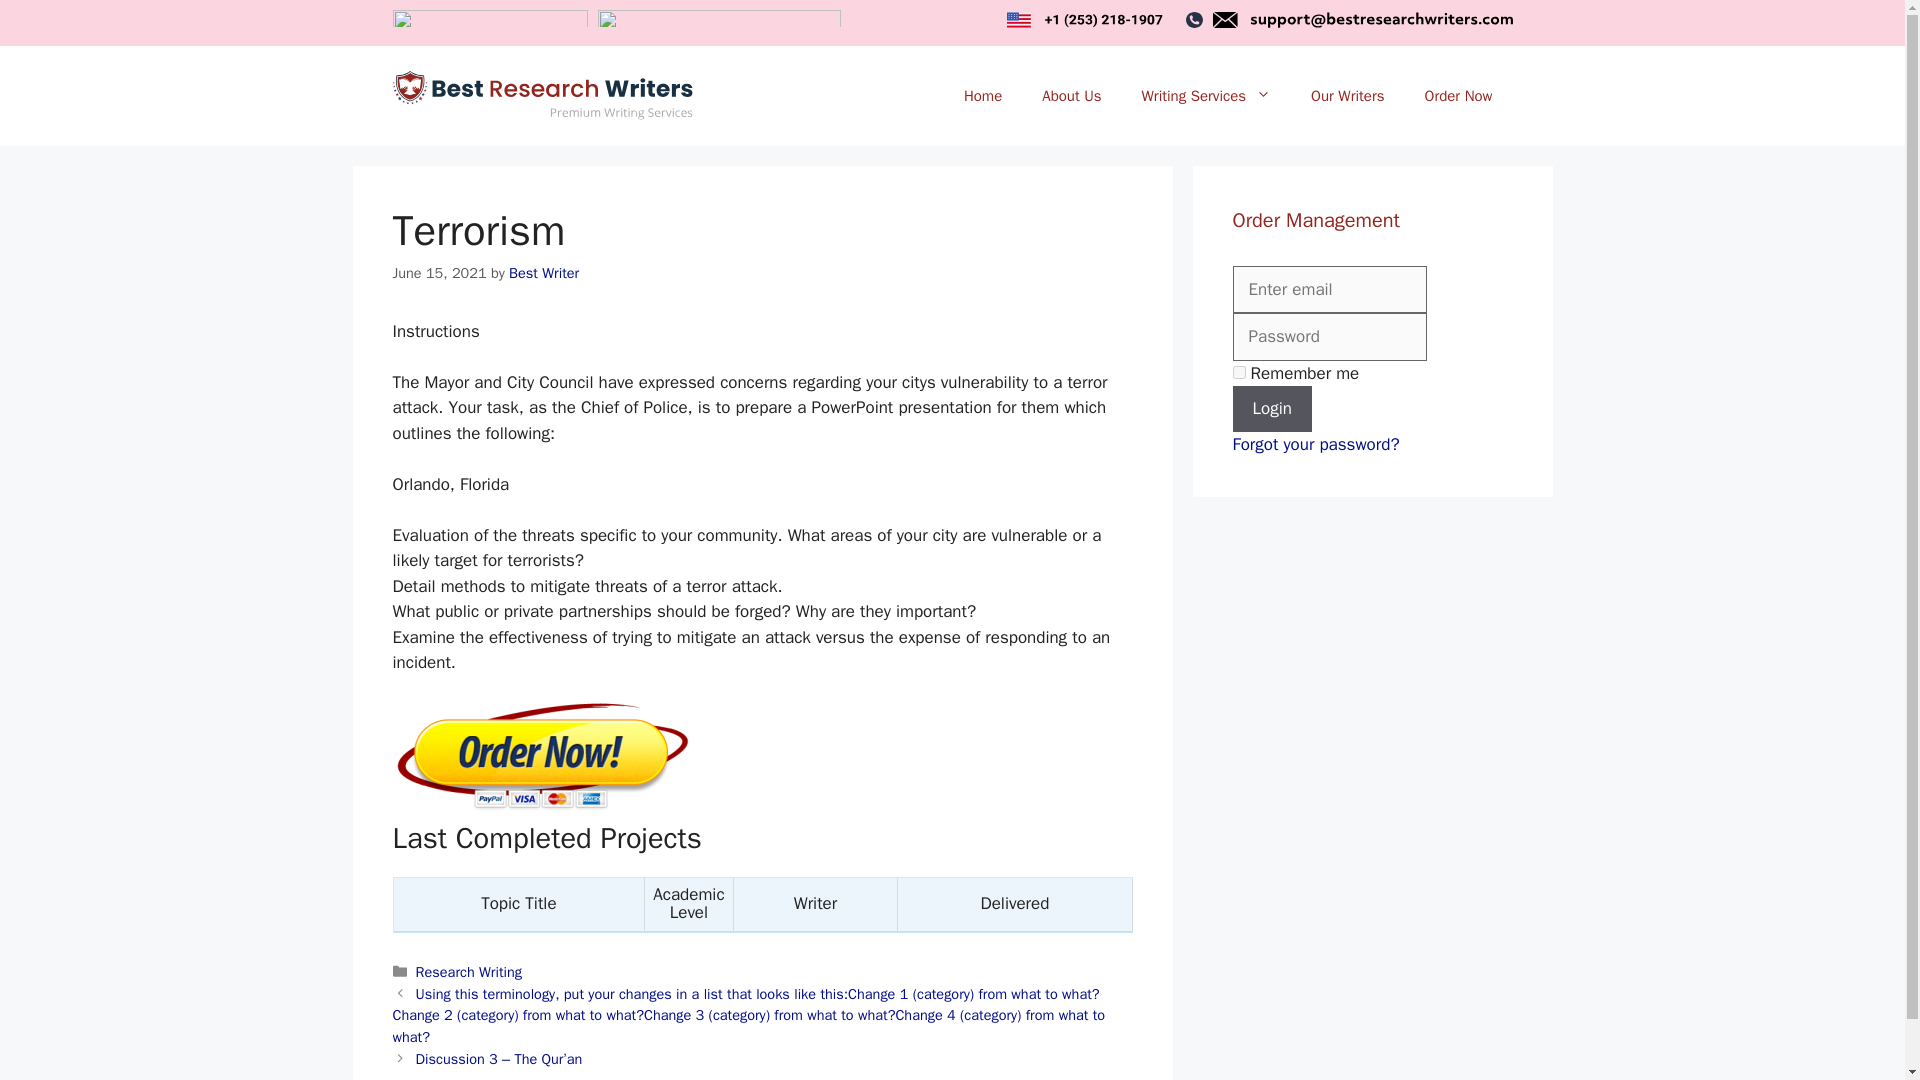 The image size is (1920, 1080). I want to click on Home, so click(982, 96).